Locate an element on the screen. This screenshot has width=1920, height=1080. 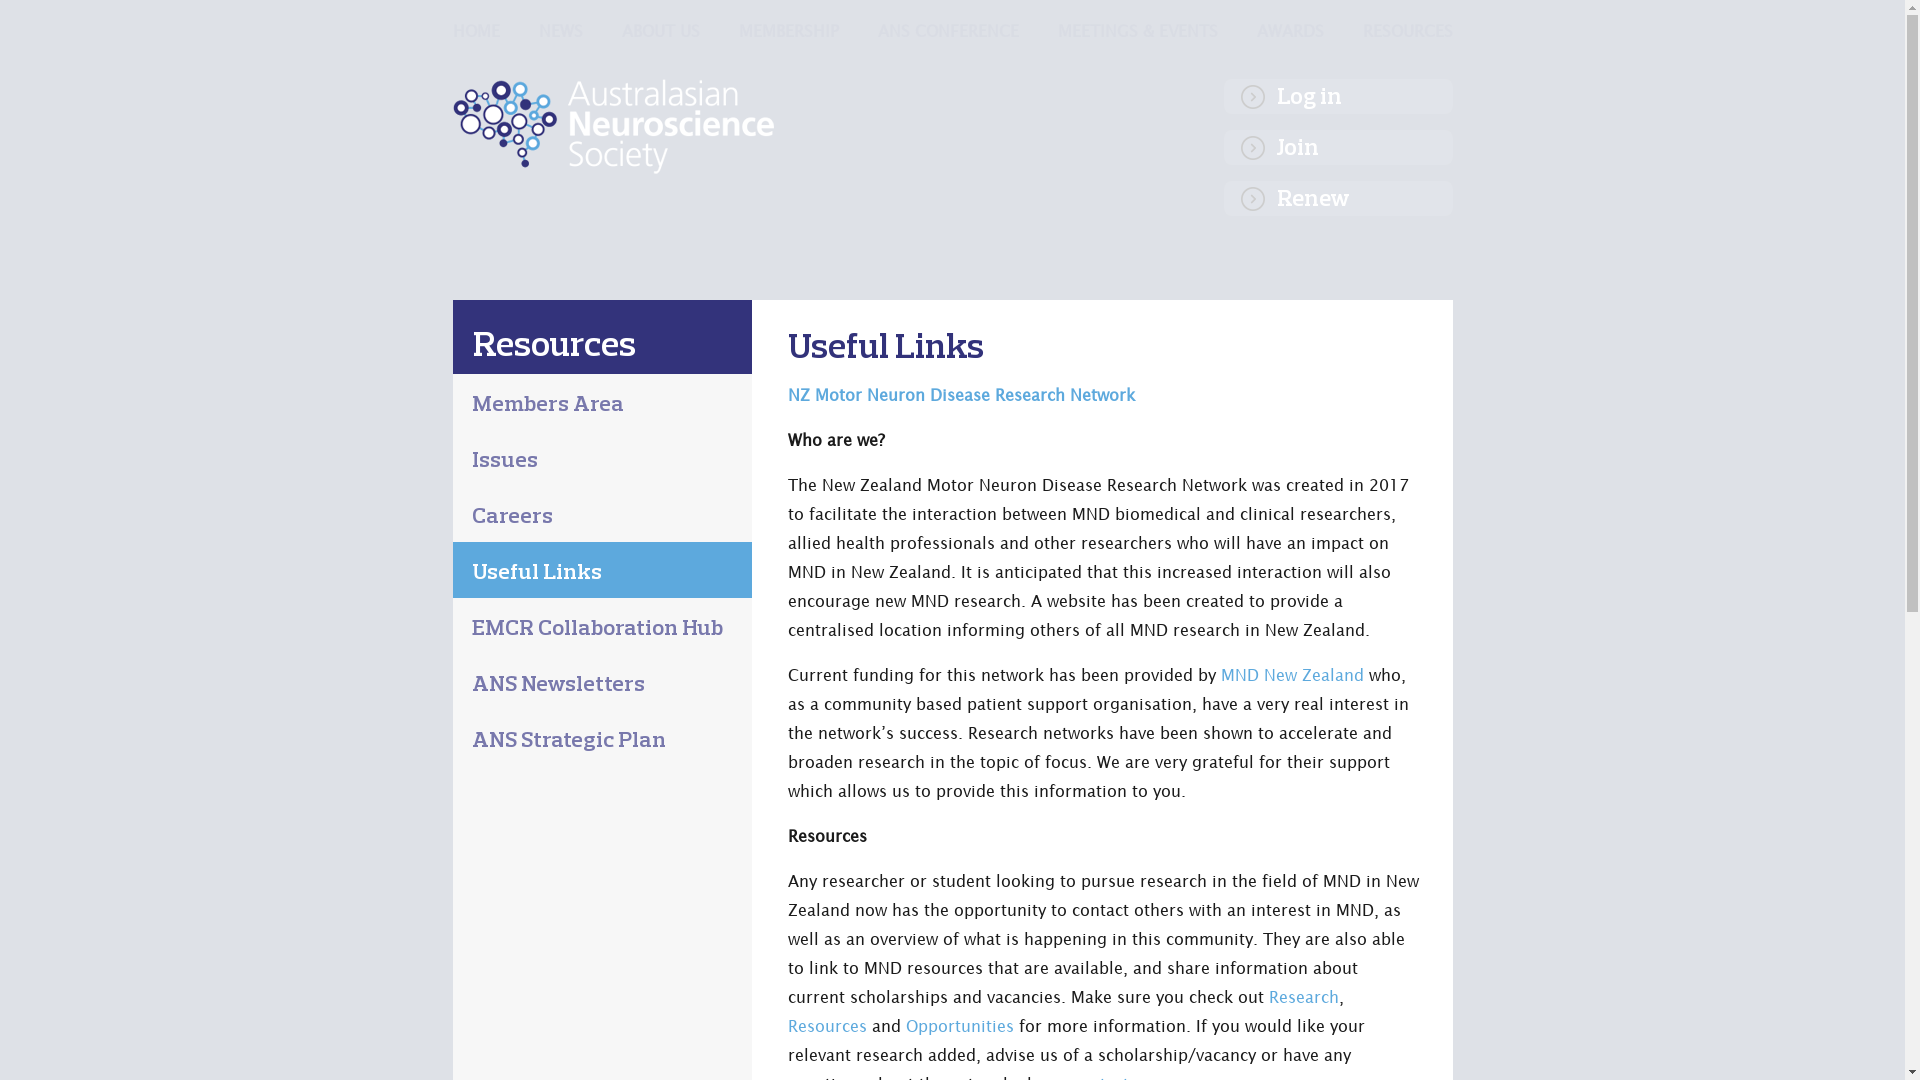
MND New Zealand is located at coordinates (1294, 675).